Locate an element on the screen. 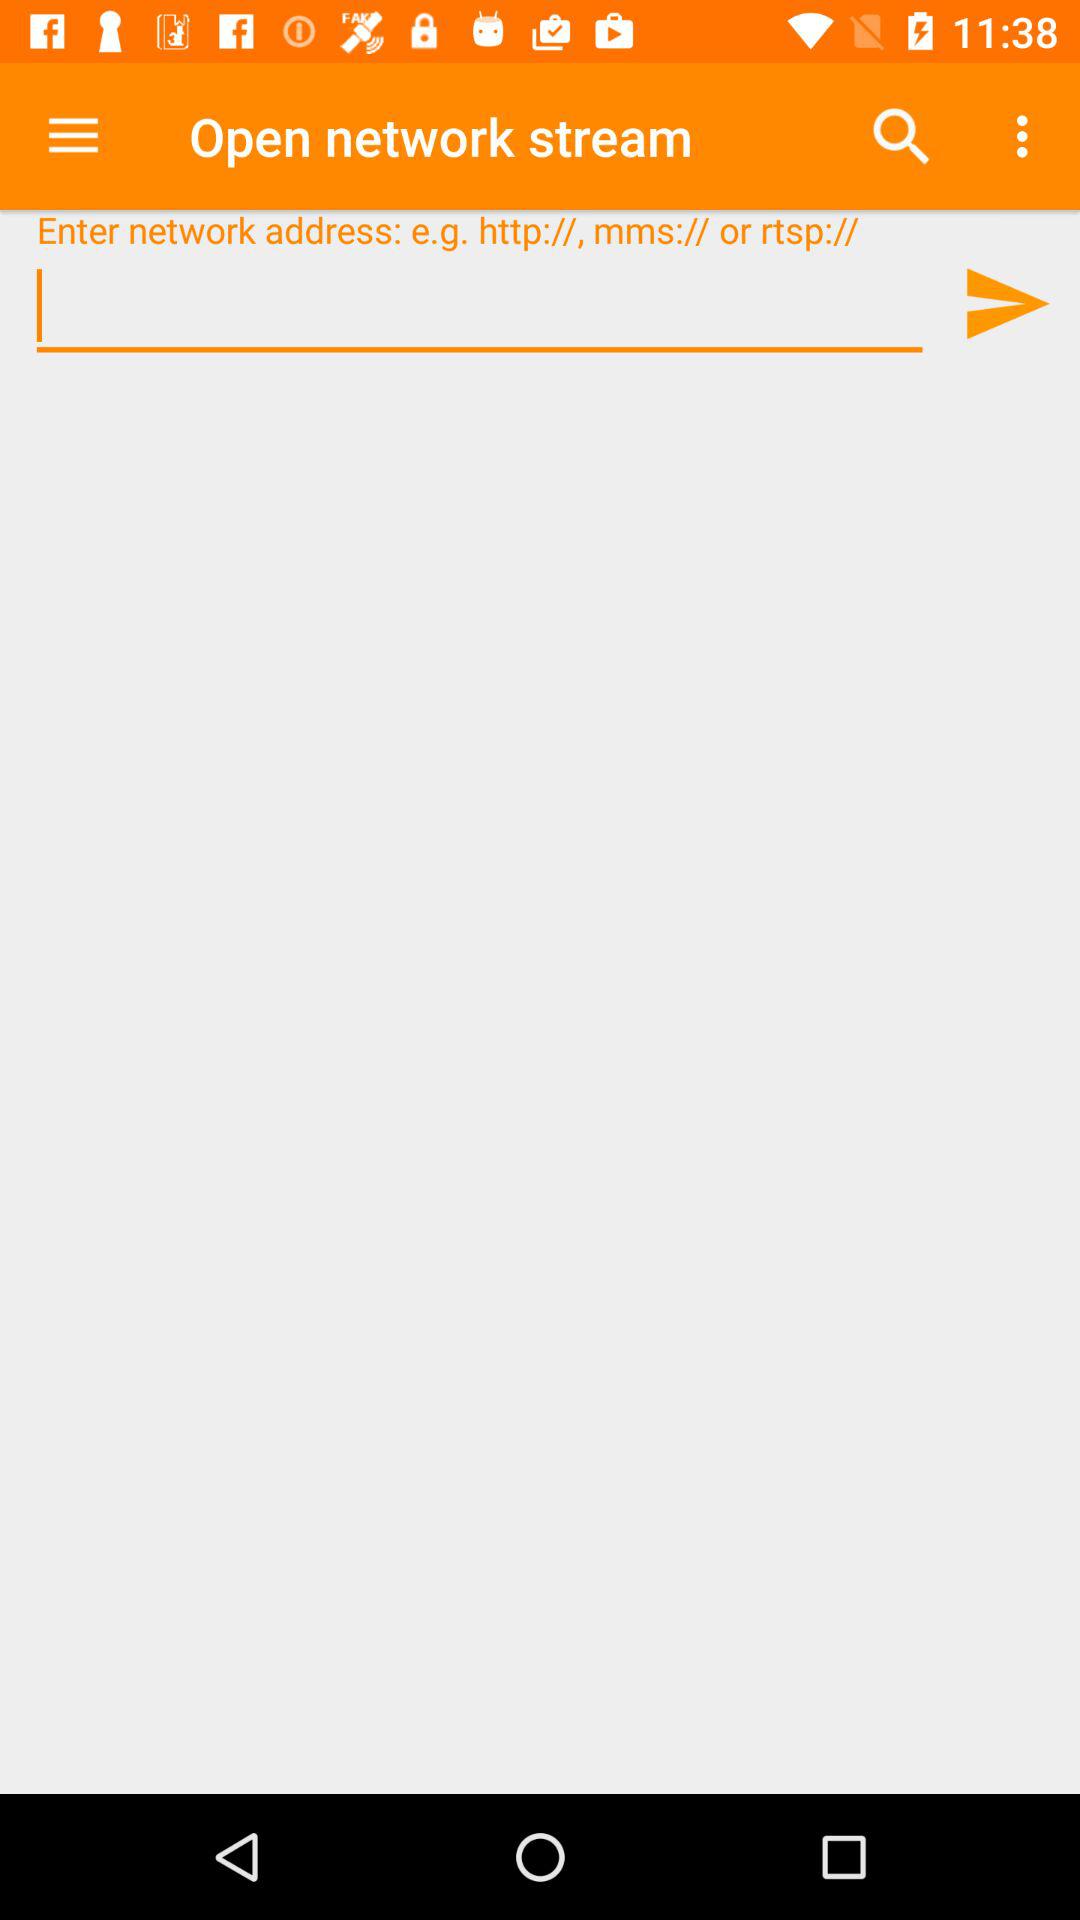 The image size is (1080, 1920). open stream is located at coordinates (1006, 303).